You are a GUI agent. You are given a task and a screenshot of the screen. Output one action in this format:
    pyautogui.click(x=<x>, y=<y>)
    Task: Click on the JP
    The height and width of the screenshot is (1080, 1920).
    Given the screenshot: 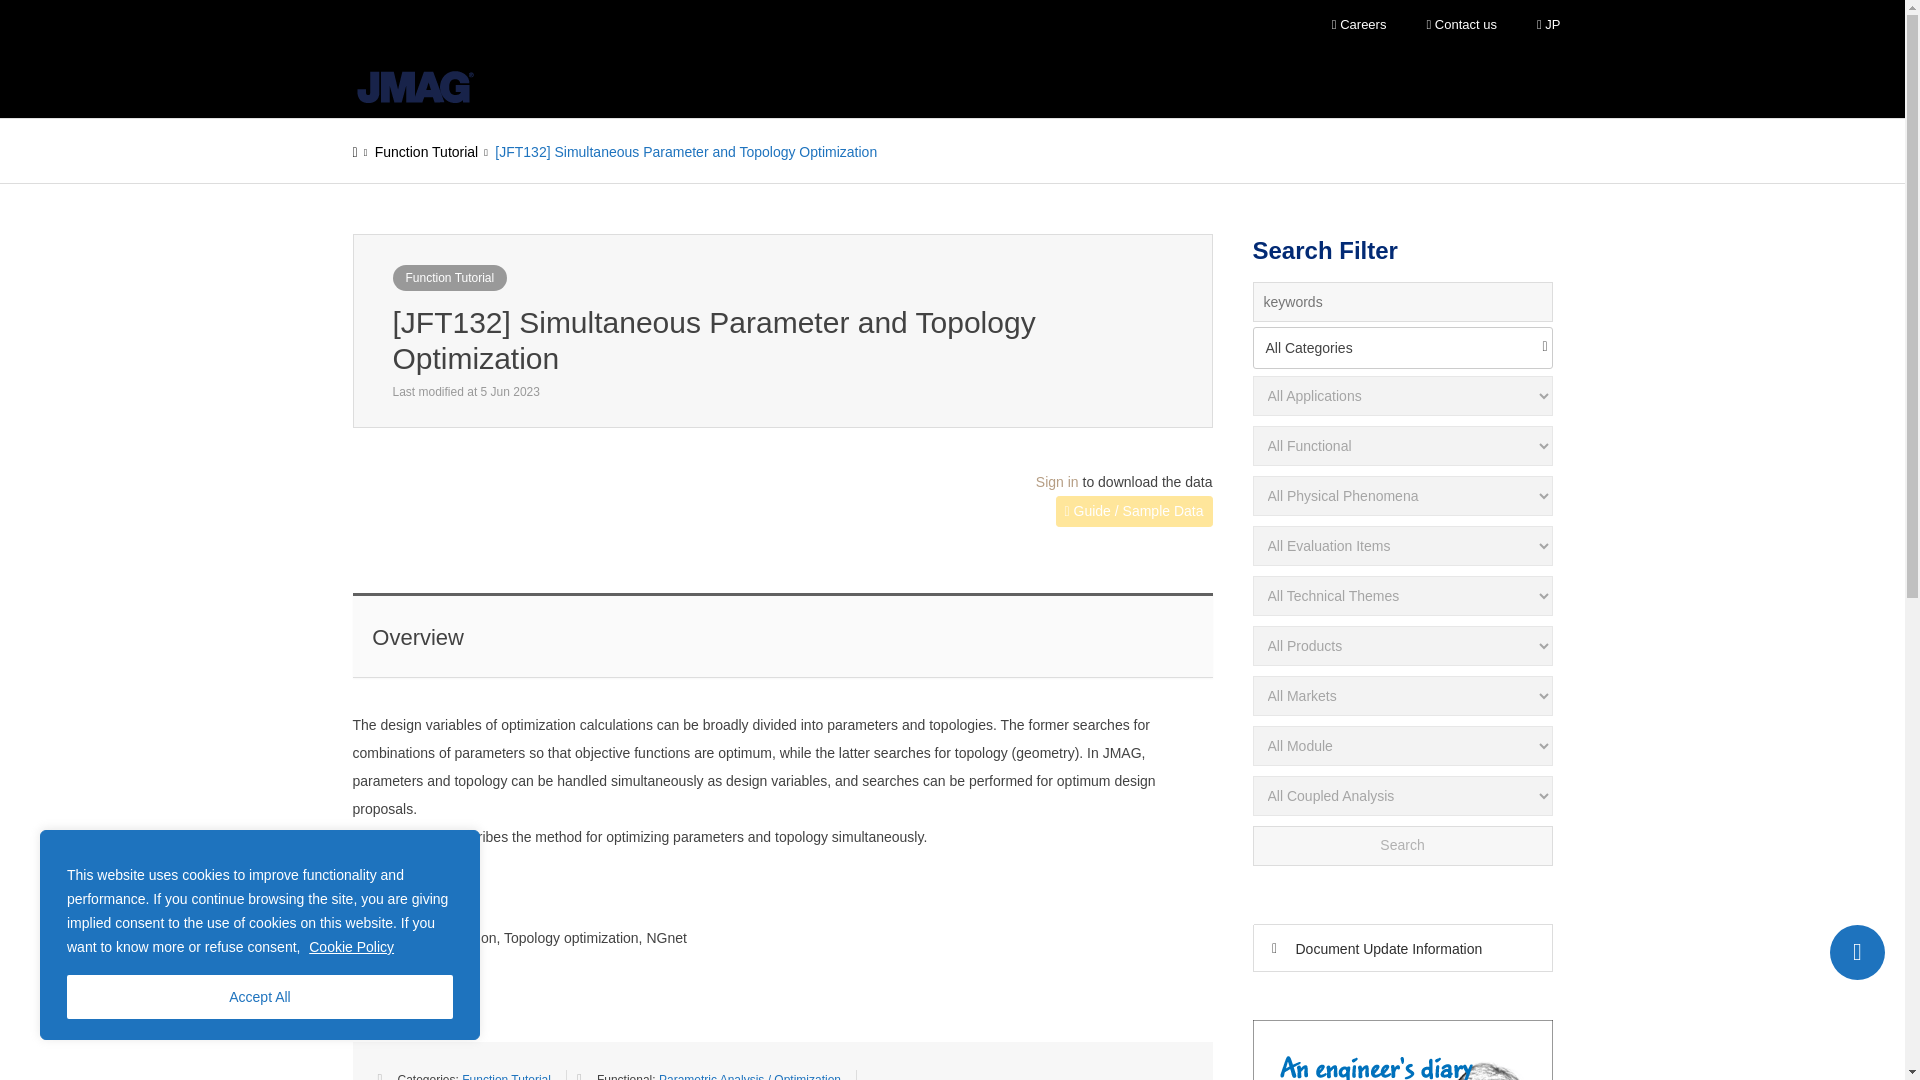 What is the action you would take?
    pyautogui.click(x=1548, y=25)
    